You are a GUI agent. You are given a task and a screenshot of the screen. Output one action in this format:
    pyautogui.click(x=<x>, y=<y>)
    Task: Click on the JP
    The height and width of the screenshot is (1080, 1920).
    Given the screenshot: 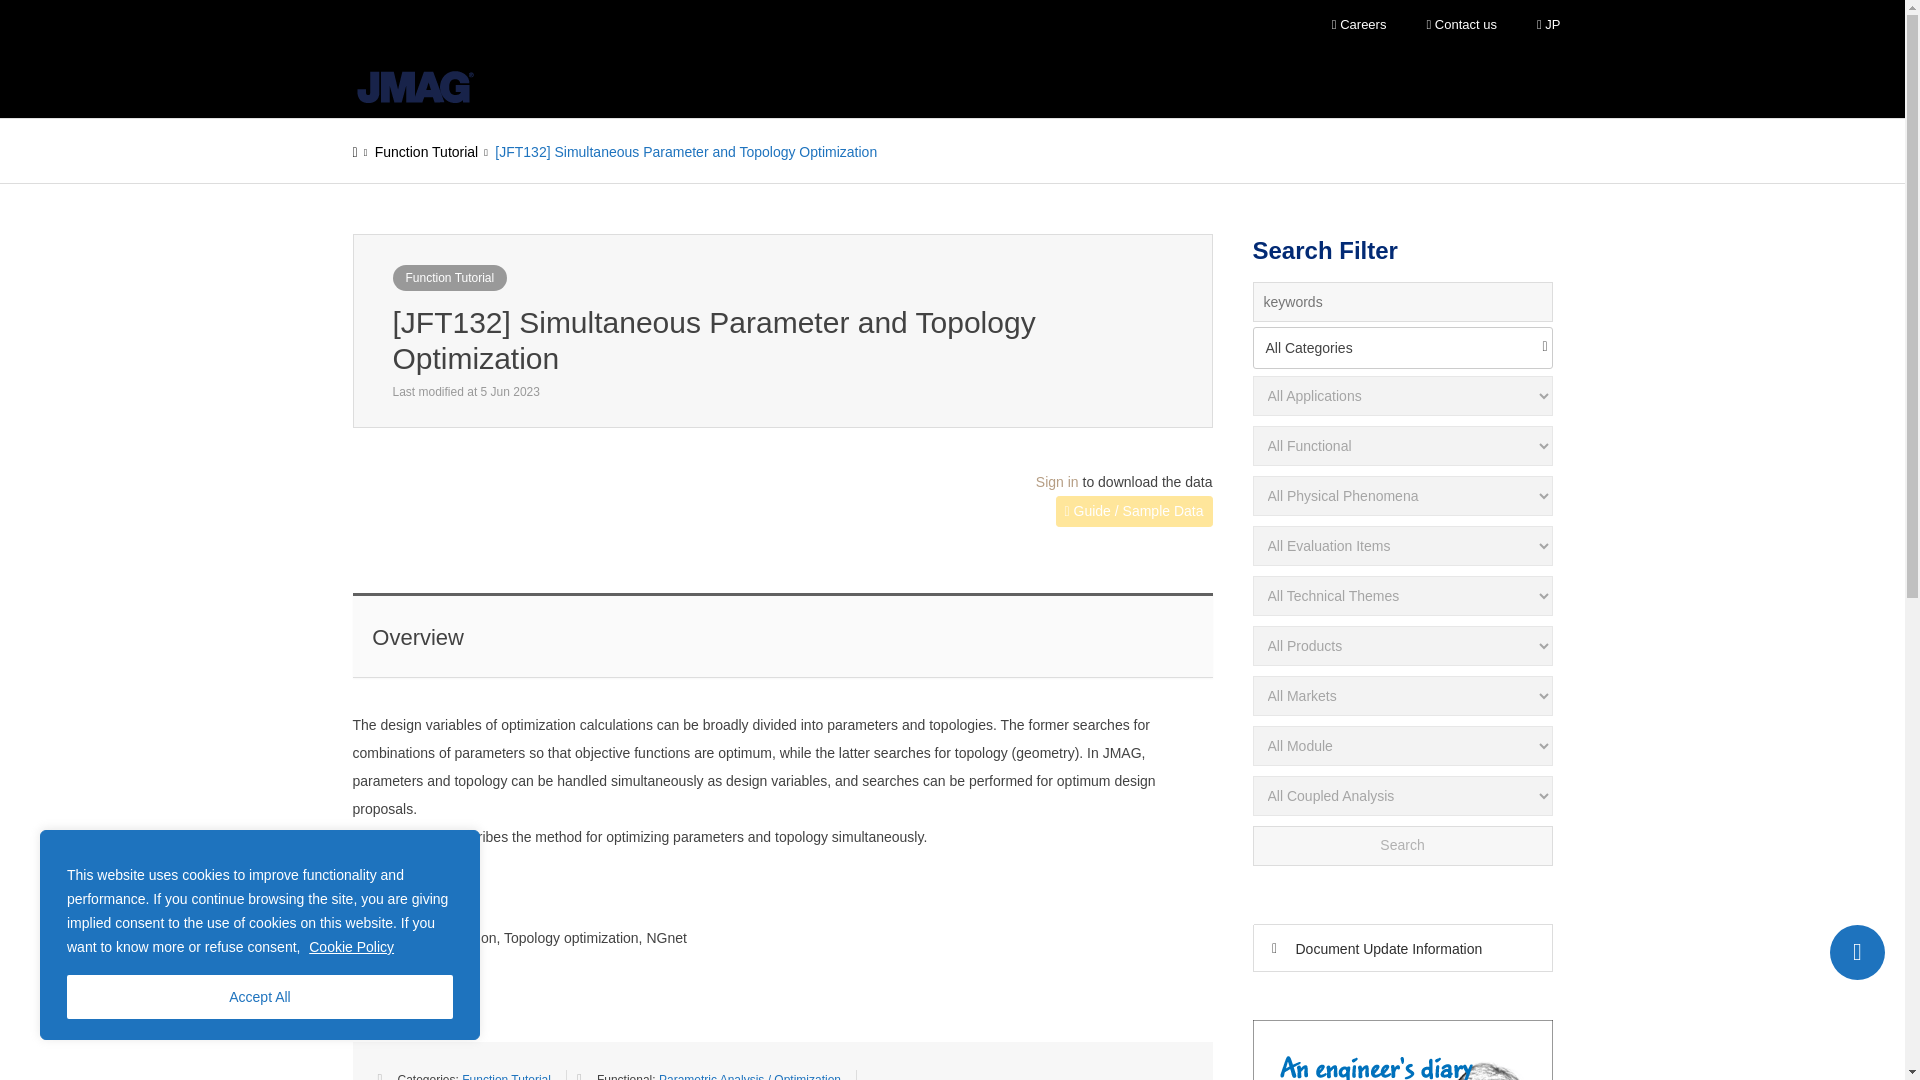 What is the action you would take?
    pyautogui.click(x=1548, y=25)
    